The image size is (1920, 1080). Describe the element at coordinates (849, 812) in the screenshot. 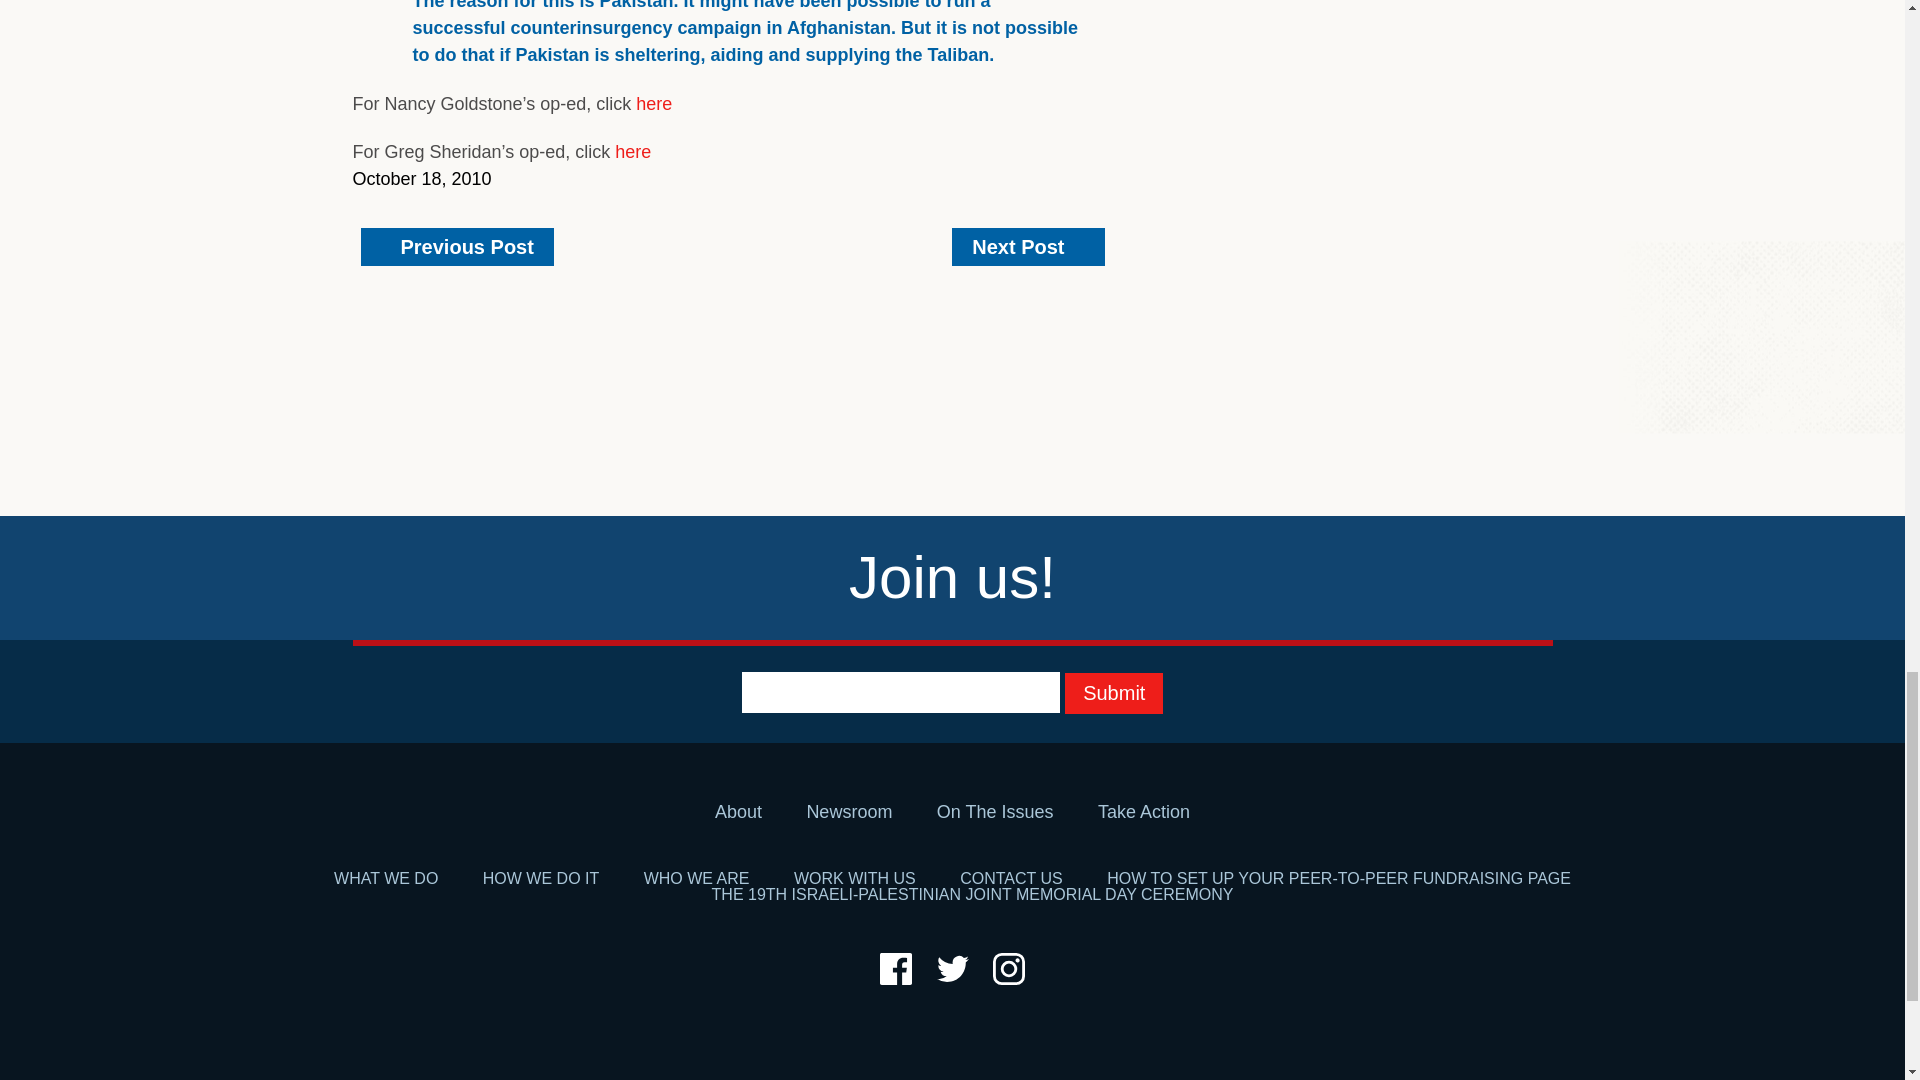

I see `Newsroom` at that location.